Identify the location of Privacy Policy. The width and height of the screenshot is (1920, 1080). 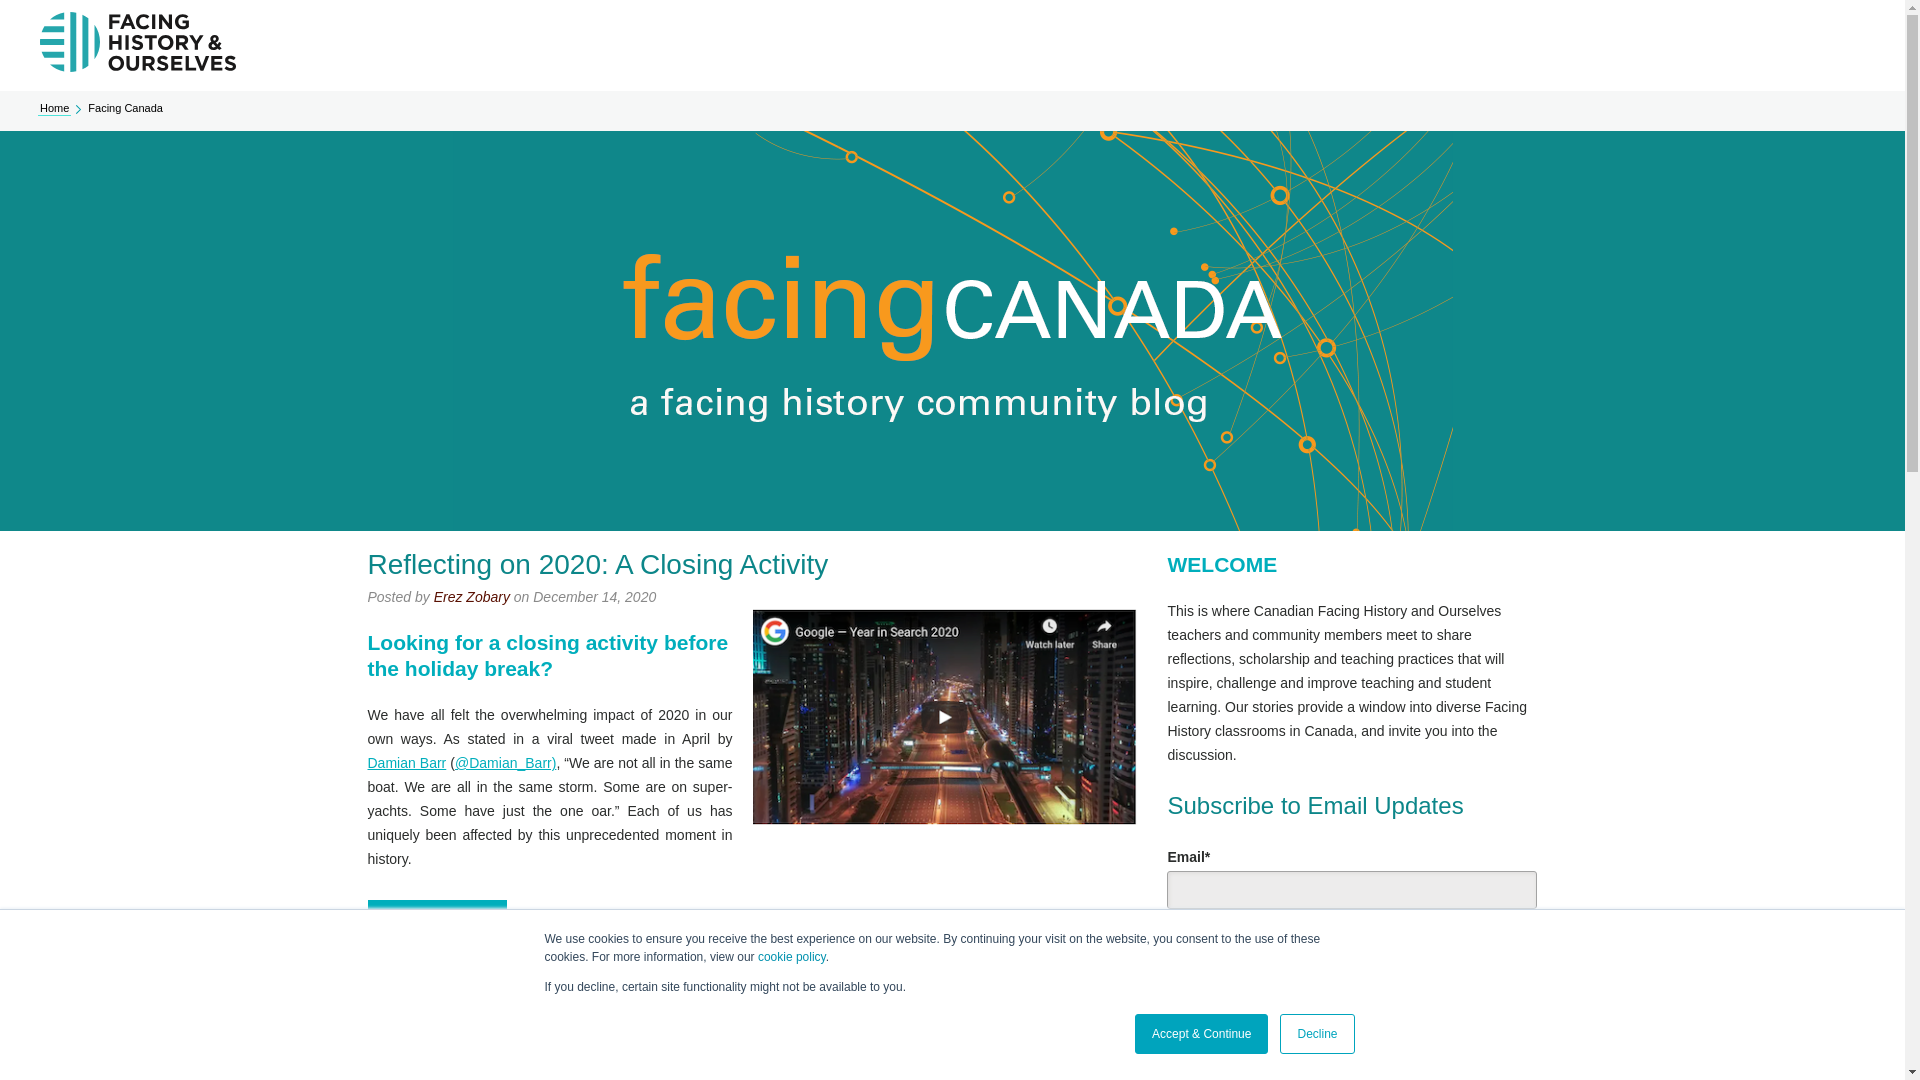
(1335, 1065).